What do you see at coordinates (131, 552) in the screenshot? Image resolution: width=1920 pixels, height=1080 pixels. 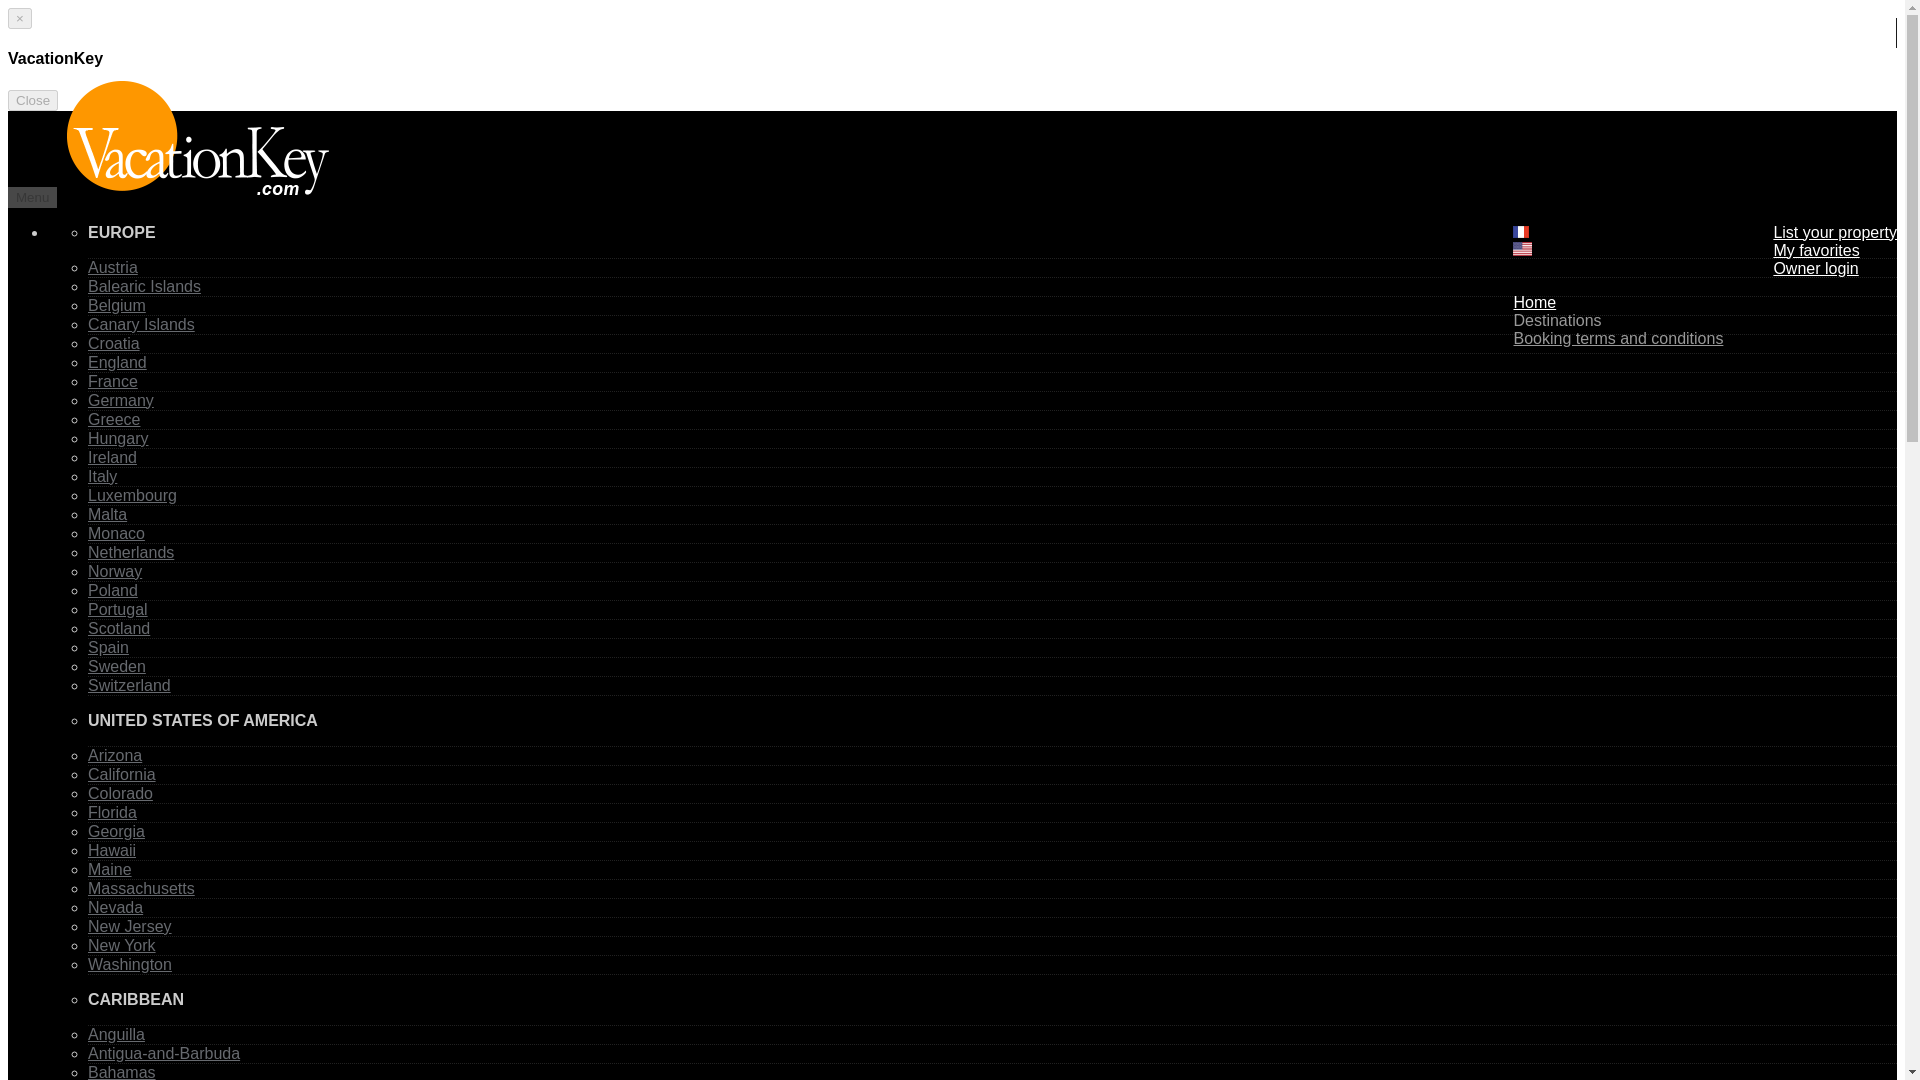 I see `Netherlands` at bounding box center [131, 552].